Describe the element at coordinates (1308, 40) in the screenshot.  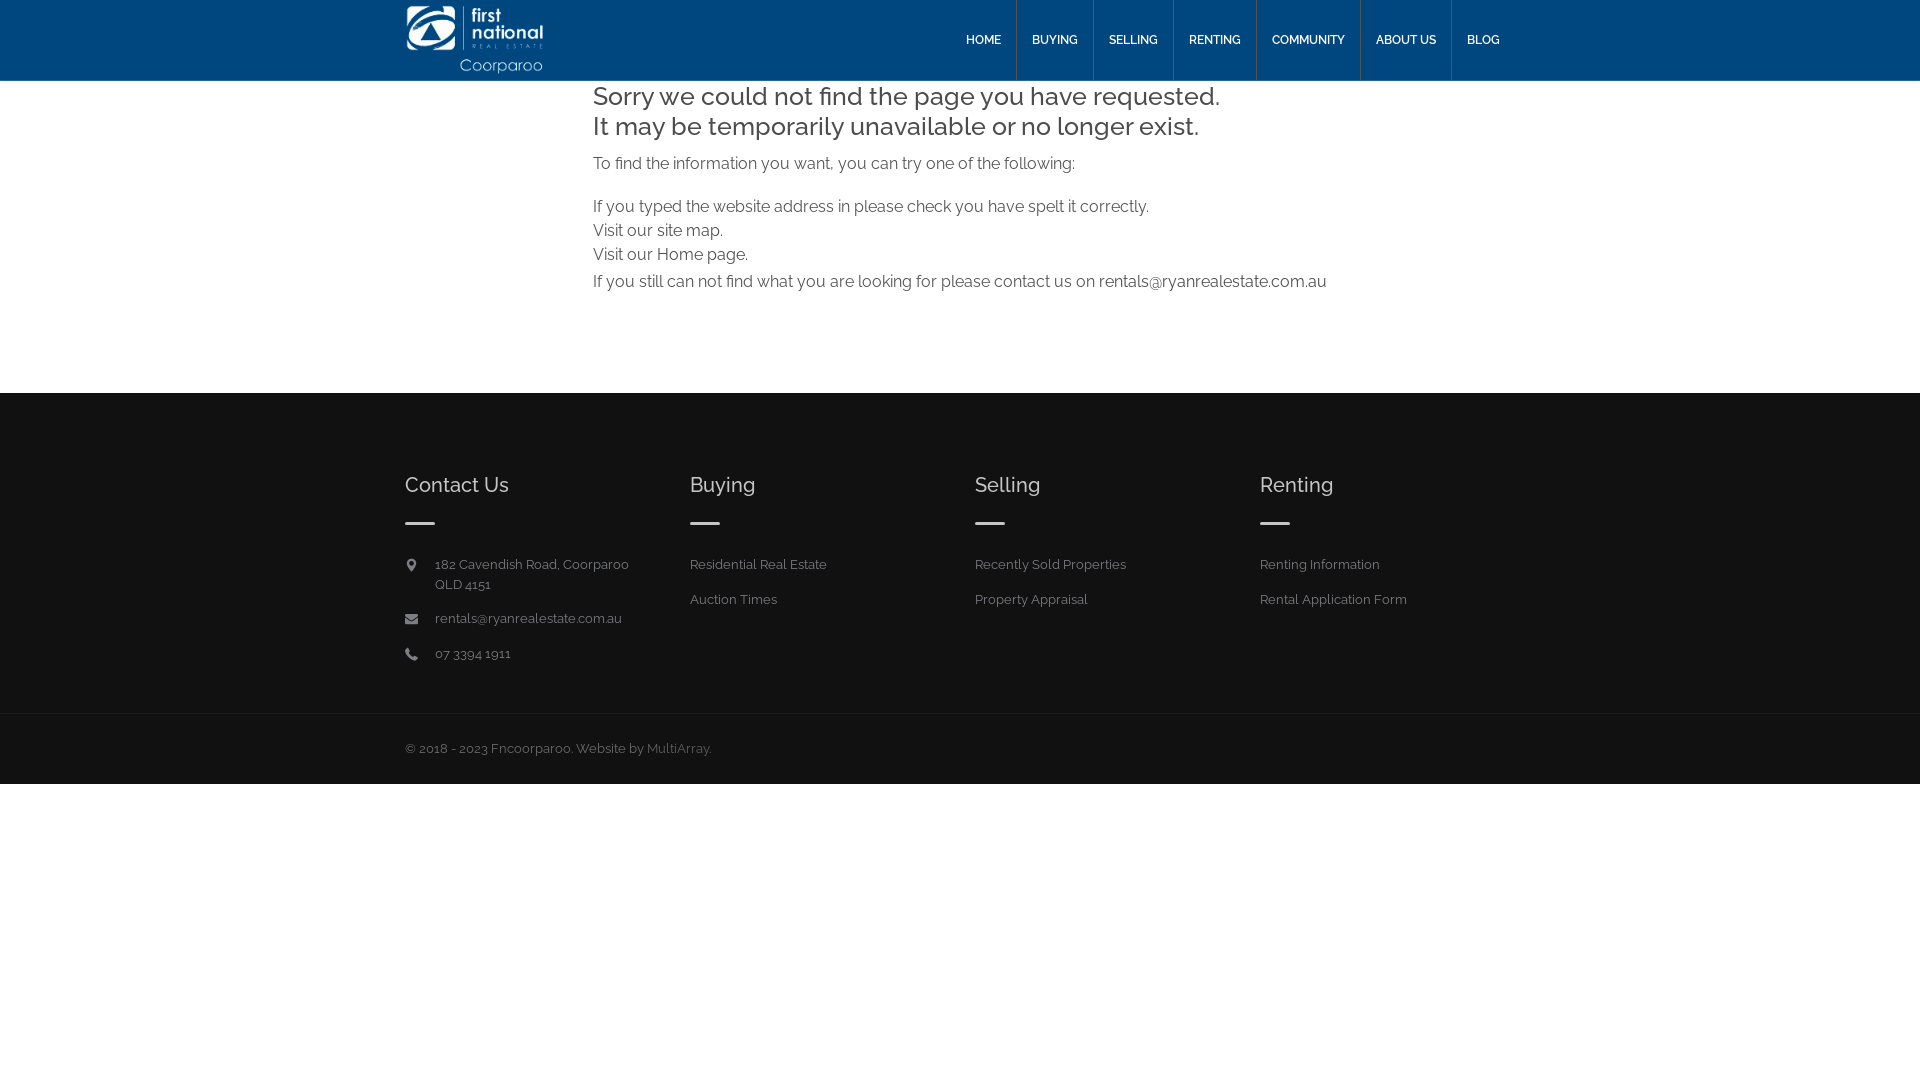
I see `COMMUNITY` at that location.